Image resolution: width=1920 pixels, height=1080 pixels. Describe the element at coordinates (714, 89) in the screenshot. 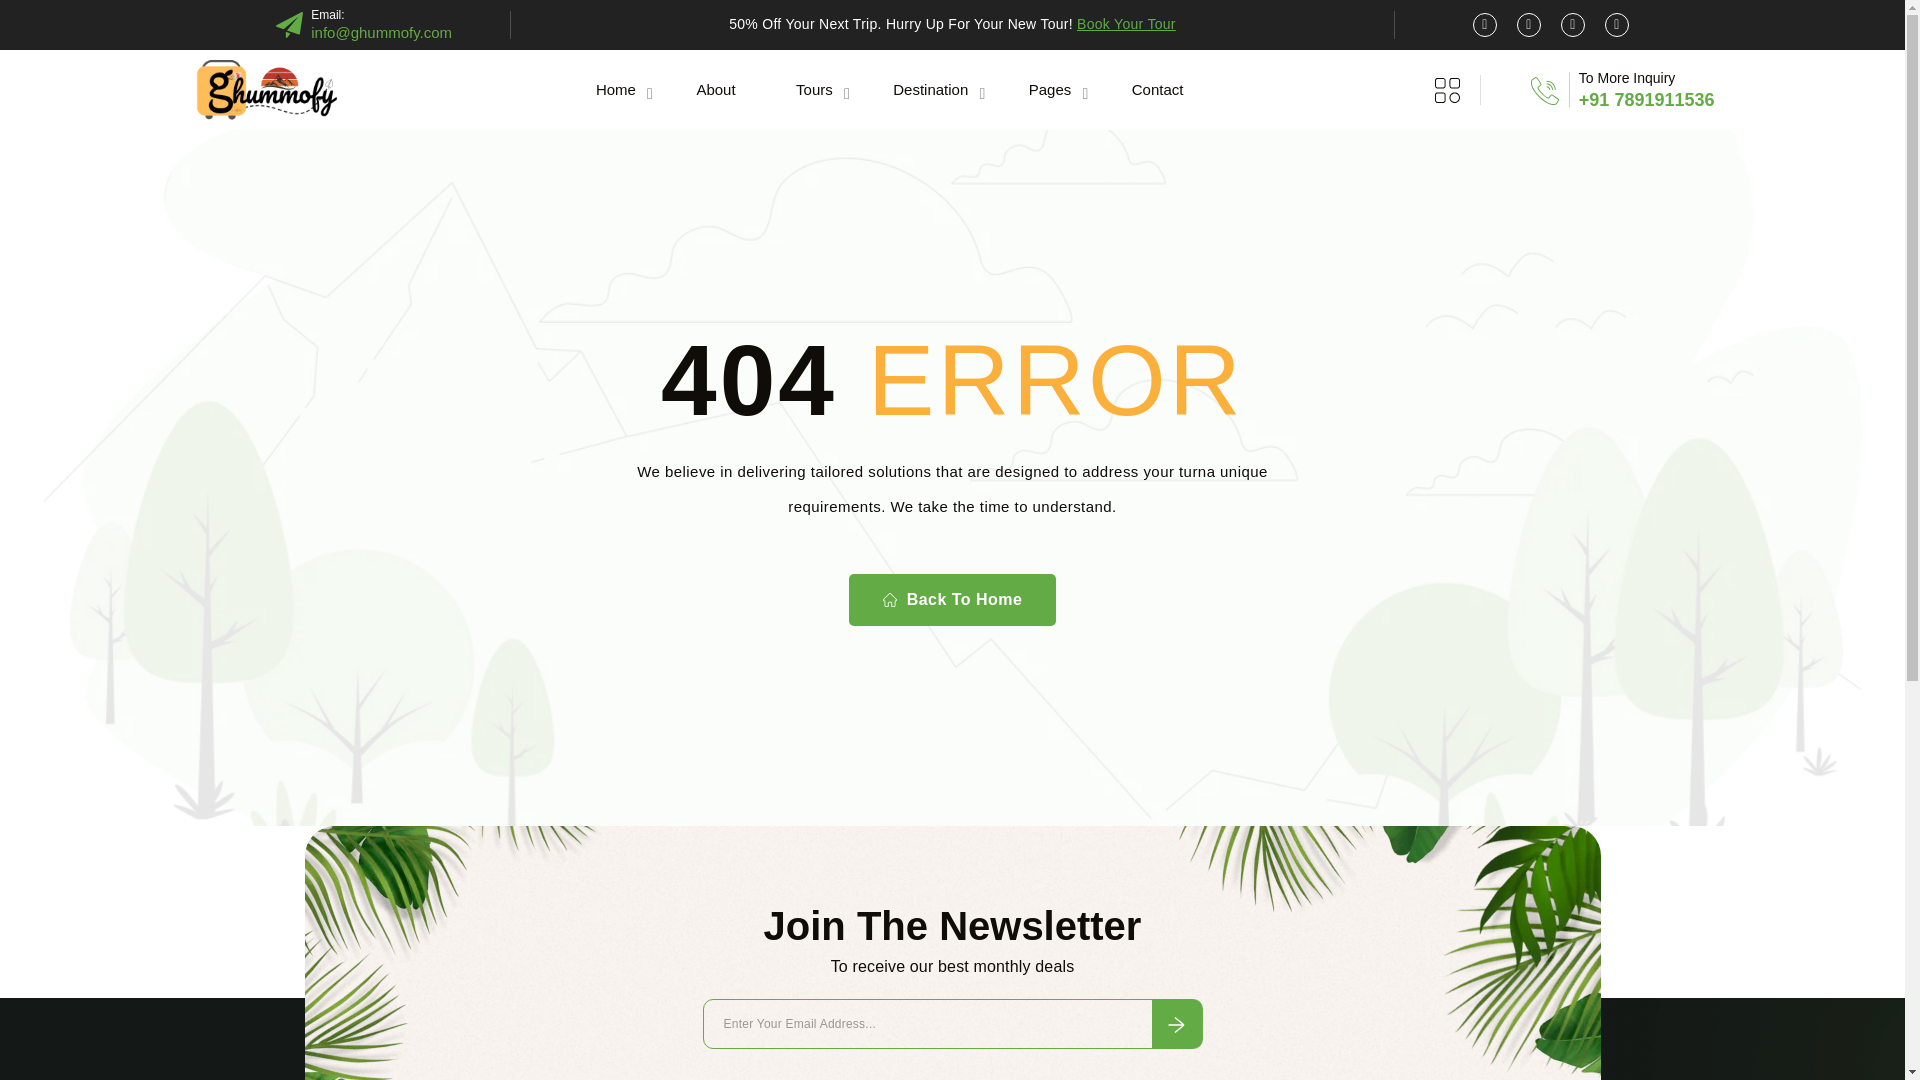

I see `About` at that location.